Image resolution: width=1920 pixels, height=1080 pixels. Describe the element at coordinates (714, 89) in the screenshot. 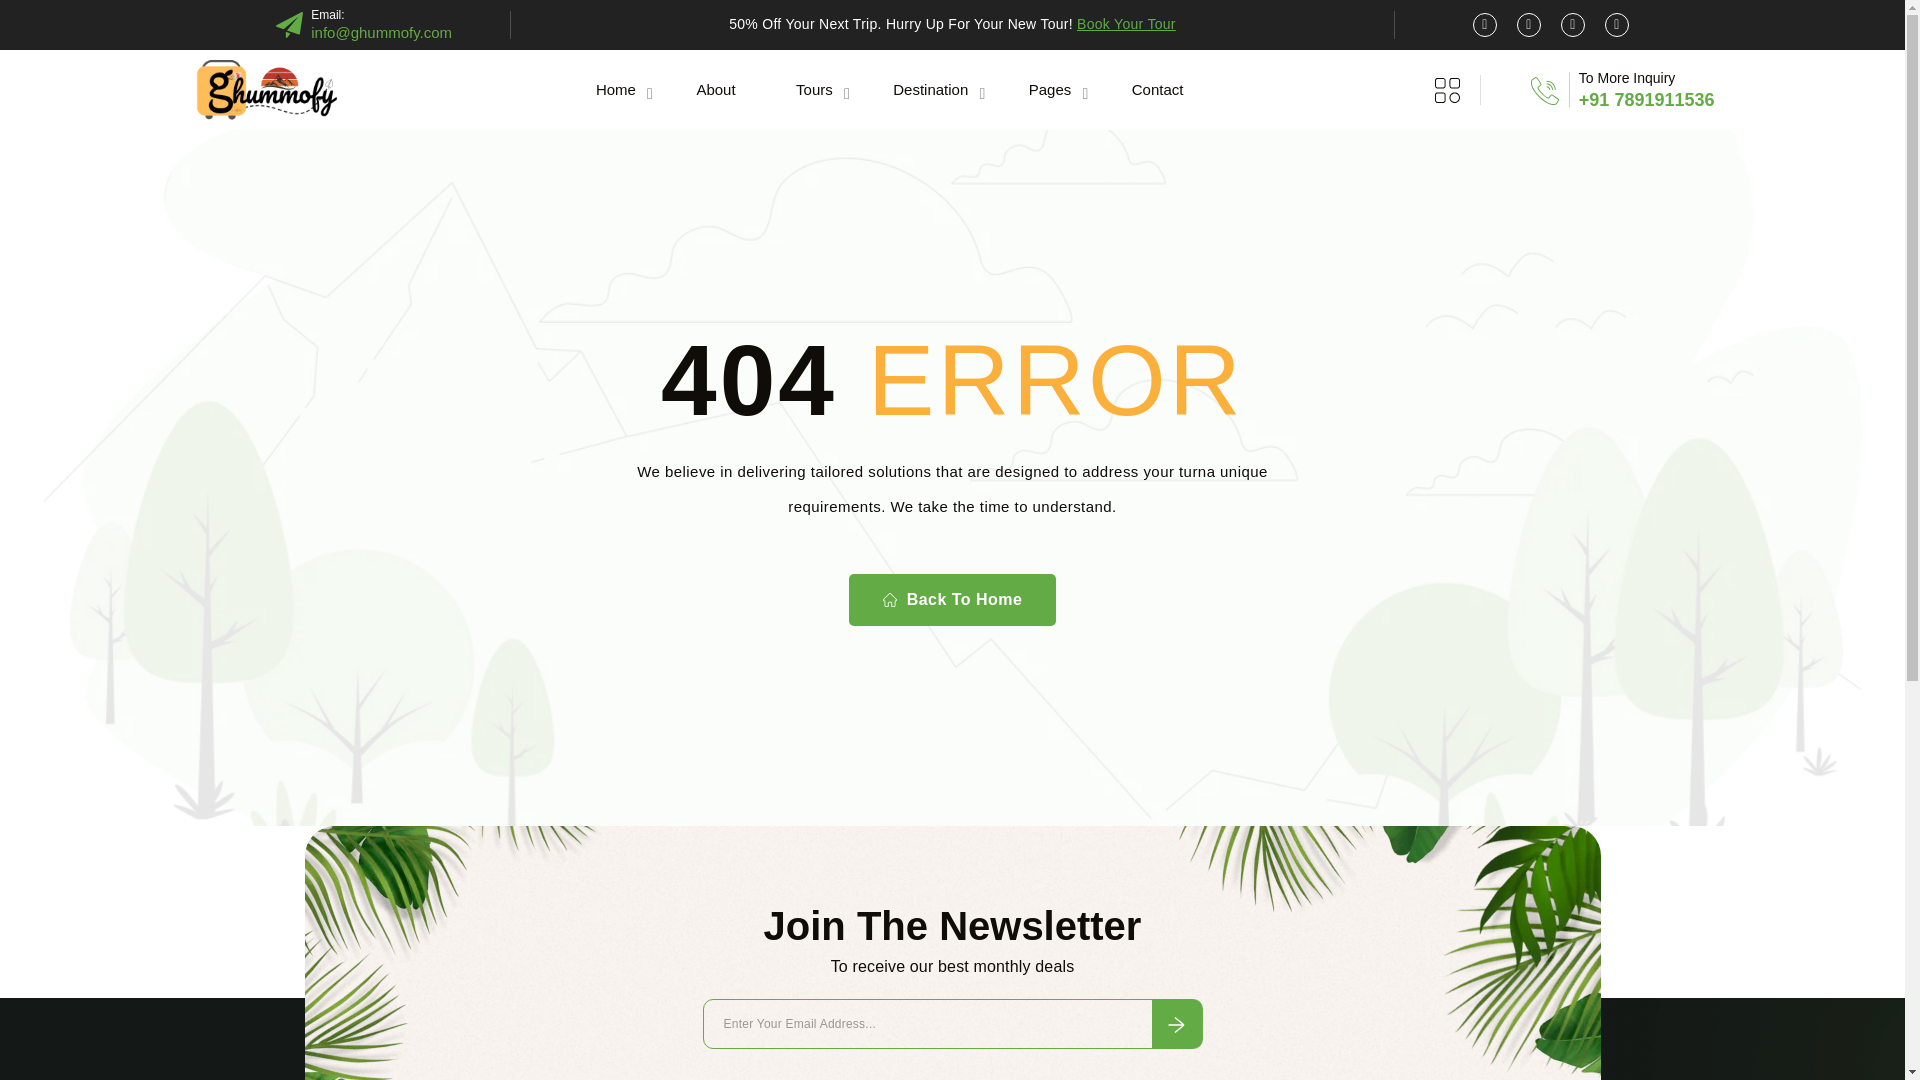

I see `About` at that location.